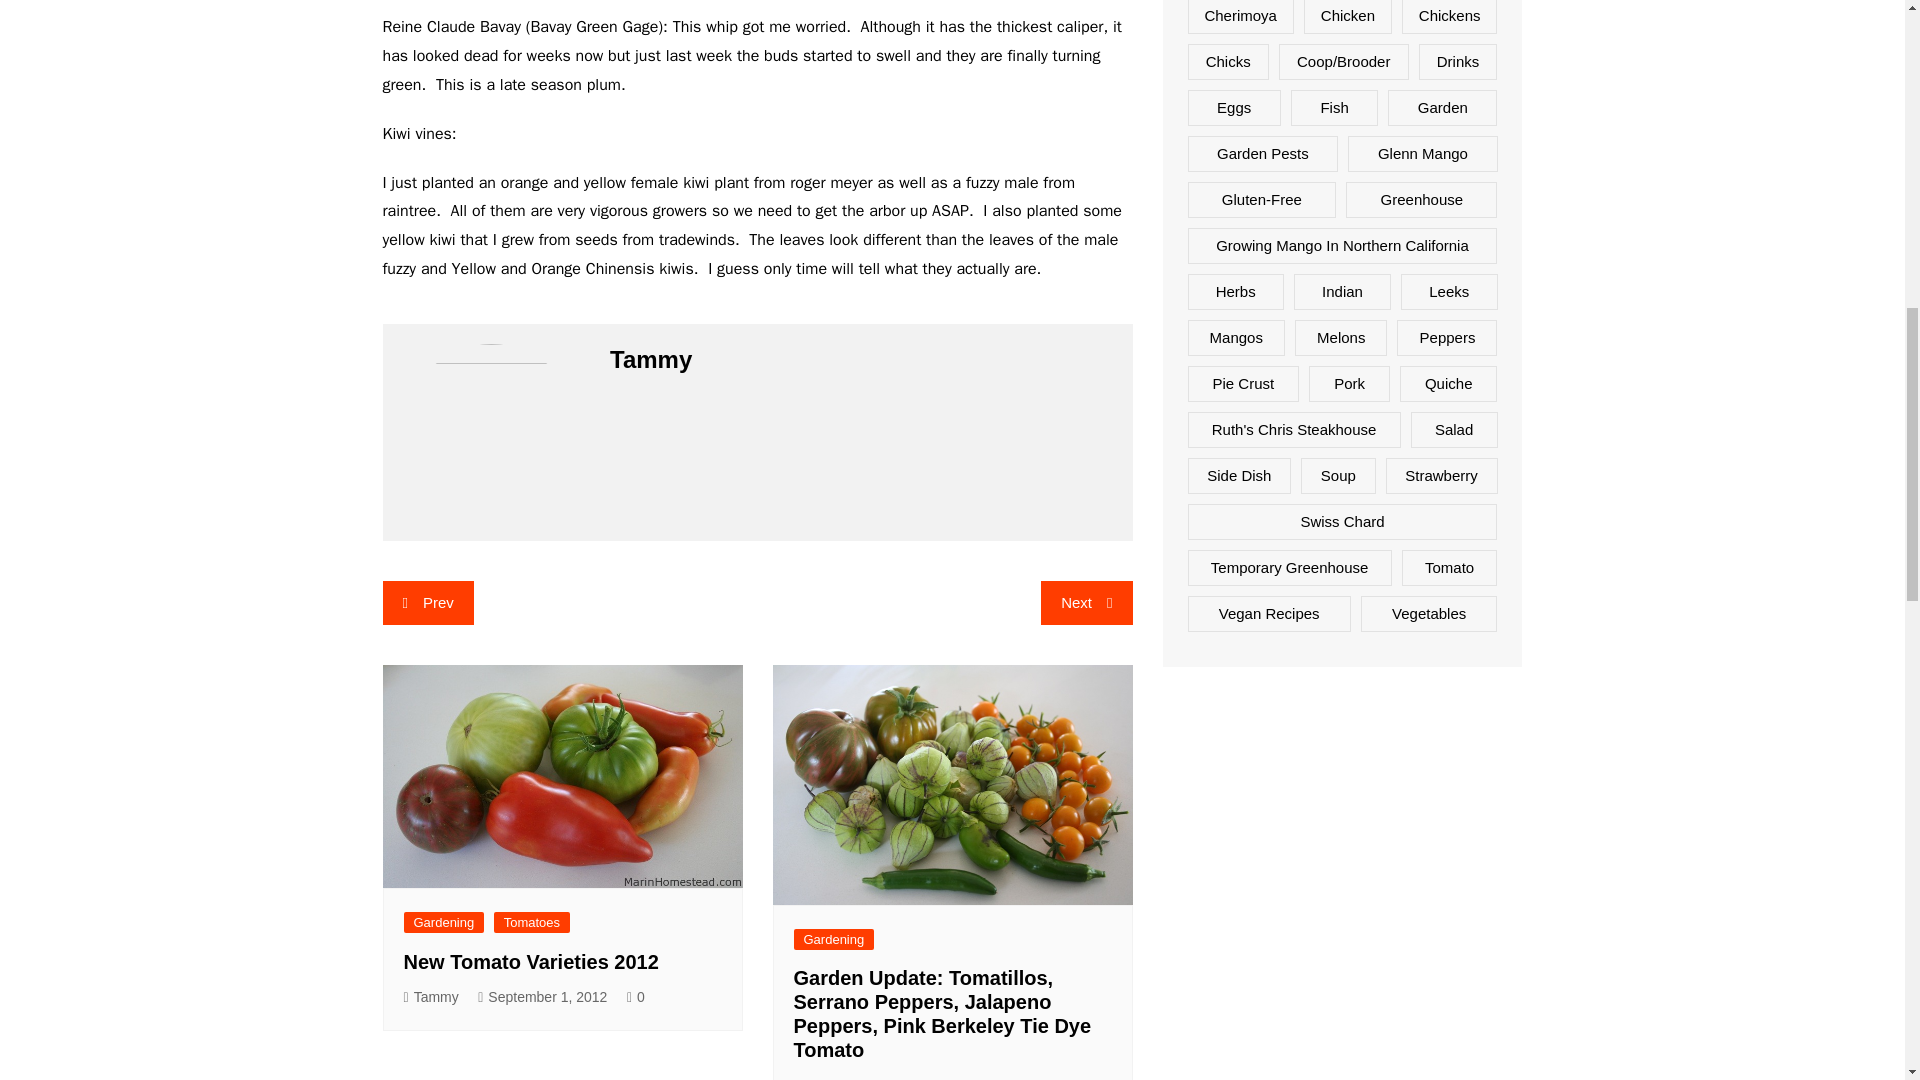  What do you see at coordinates (821, 1076) in the screenshot?
I see `Tammy` at bounding box center [821, 1076].